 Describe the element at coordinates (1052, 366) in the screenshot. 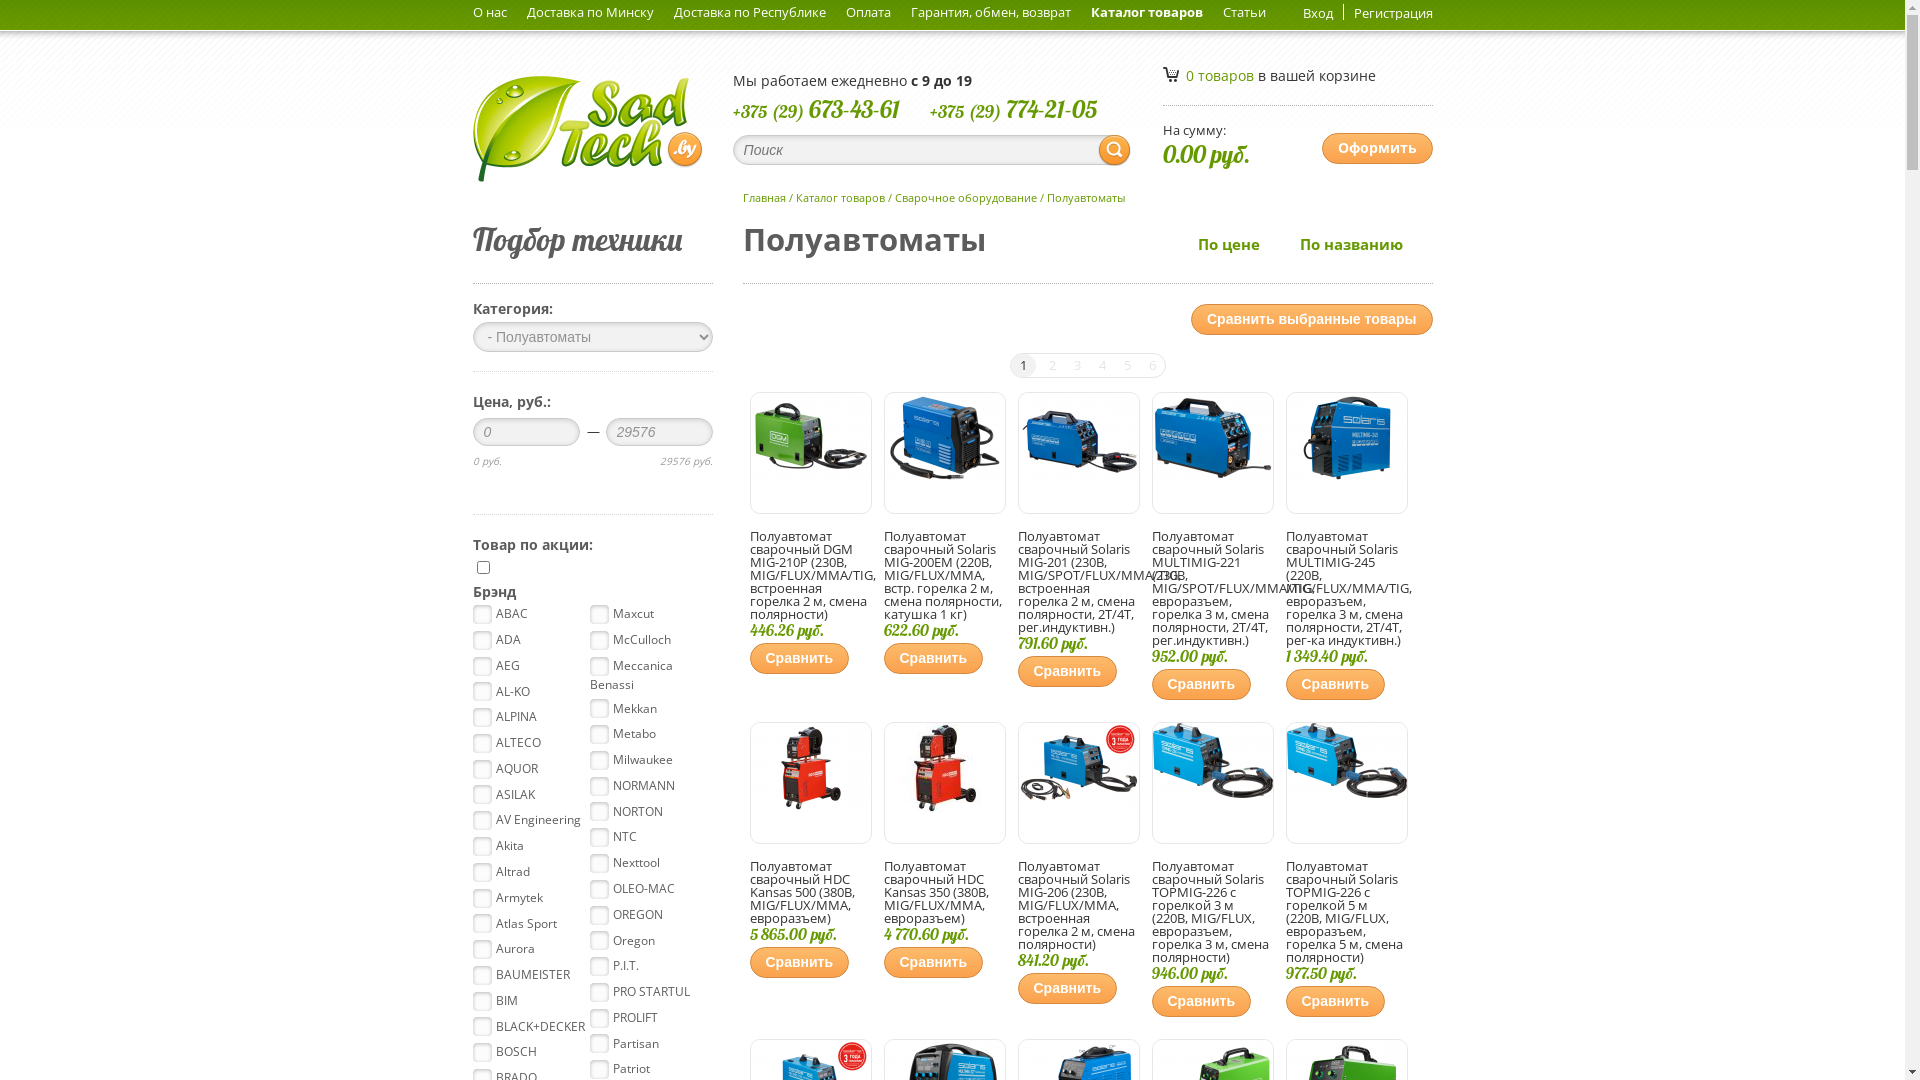

I see `2` at that location.